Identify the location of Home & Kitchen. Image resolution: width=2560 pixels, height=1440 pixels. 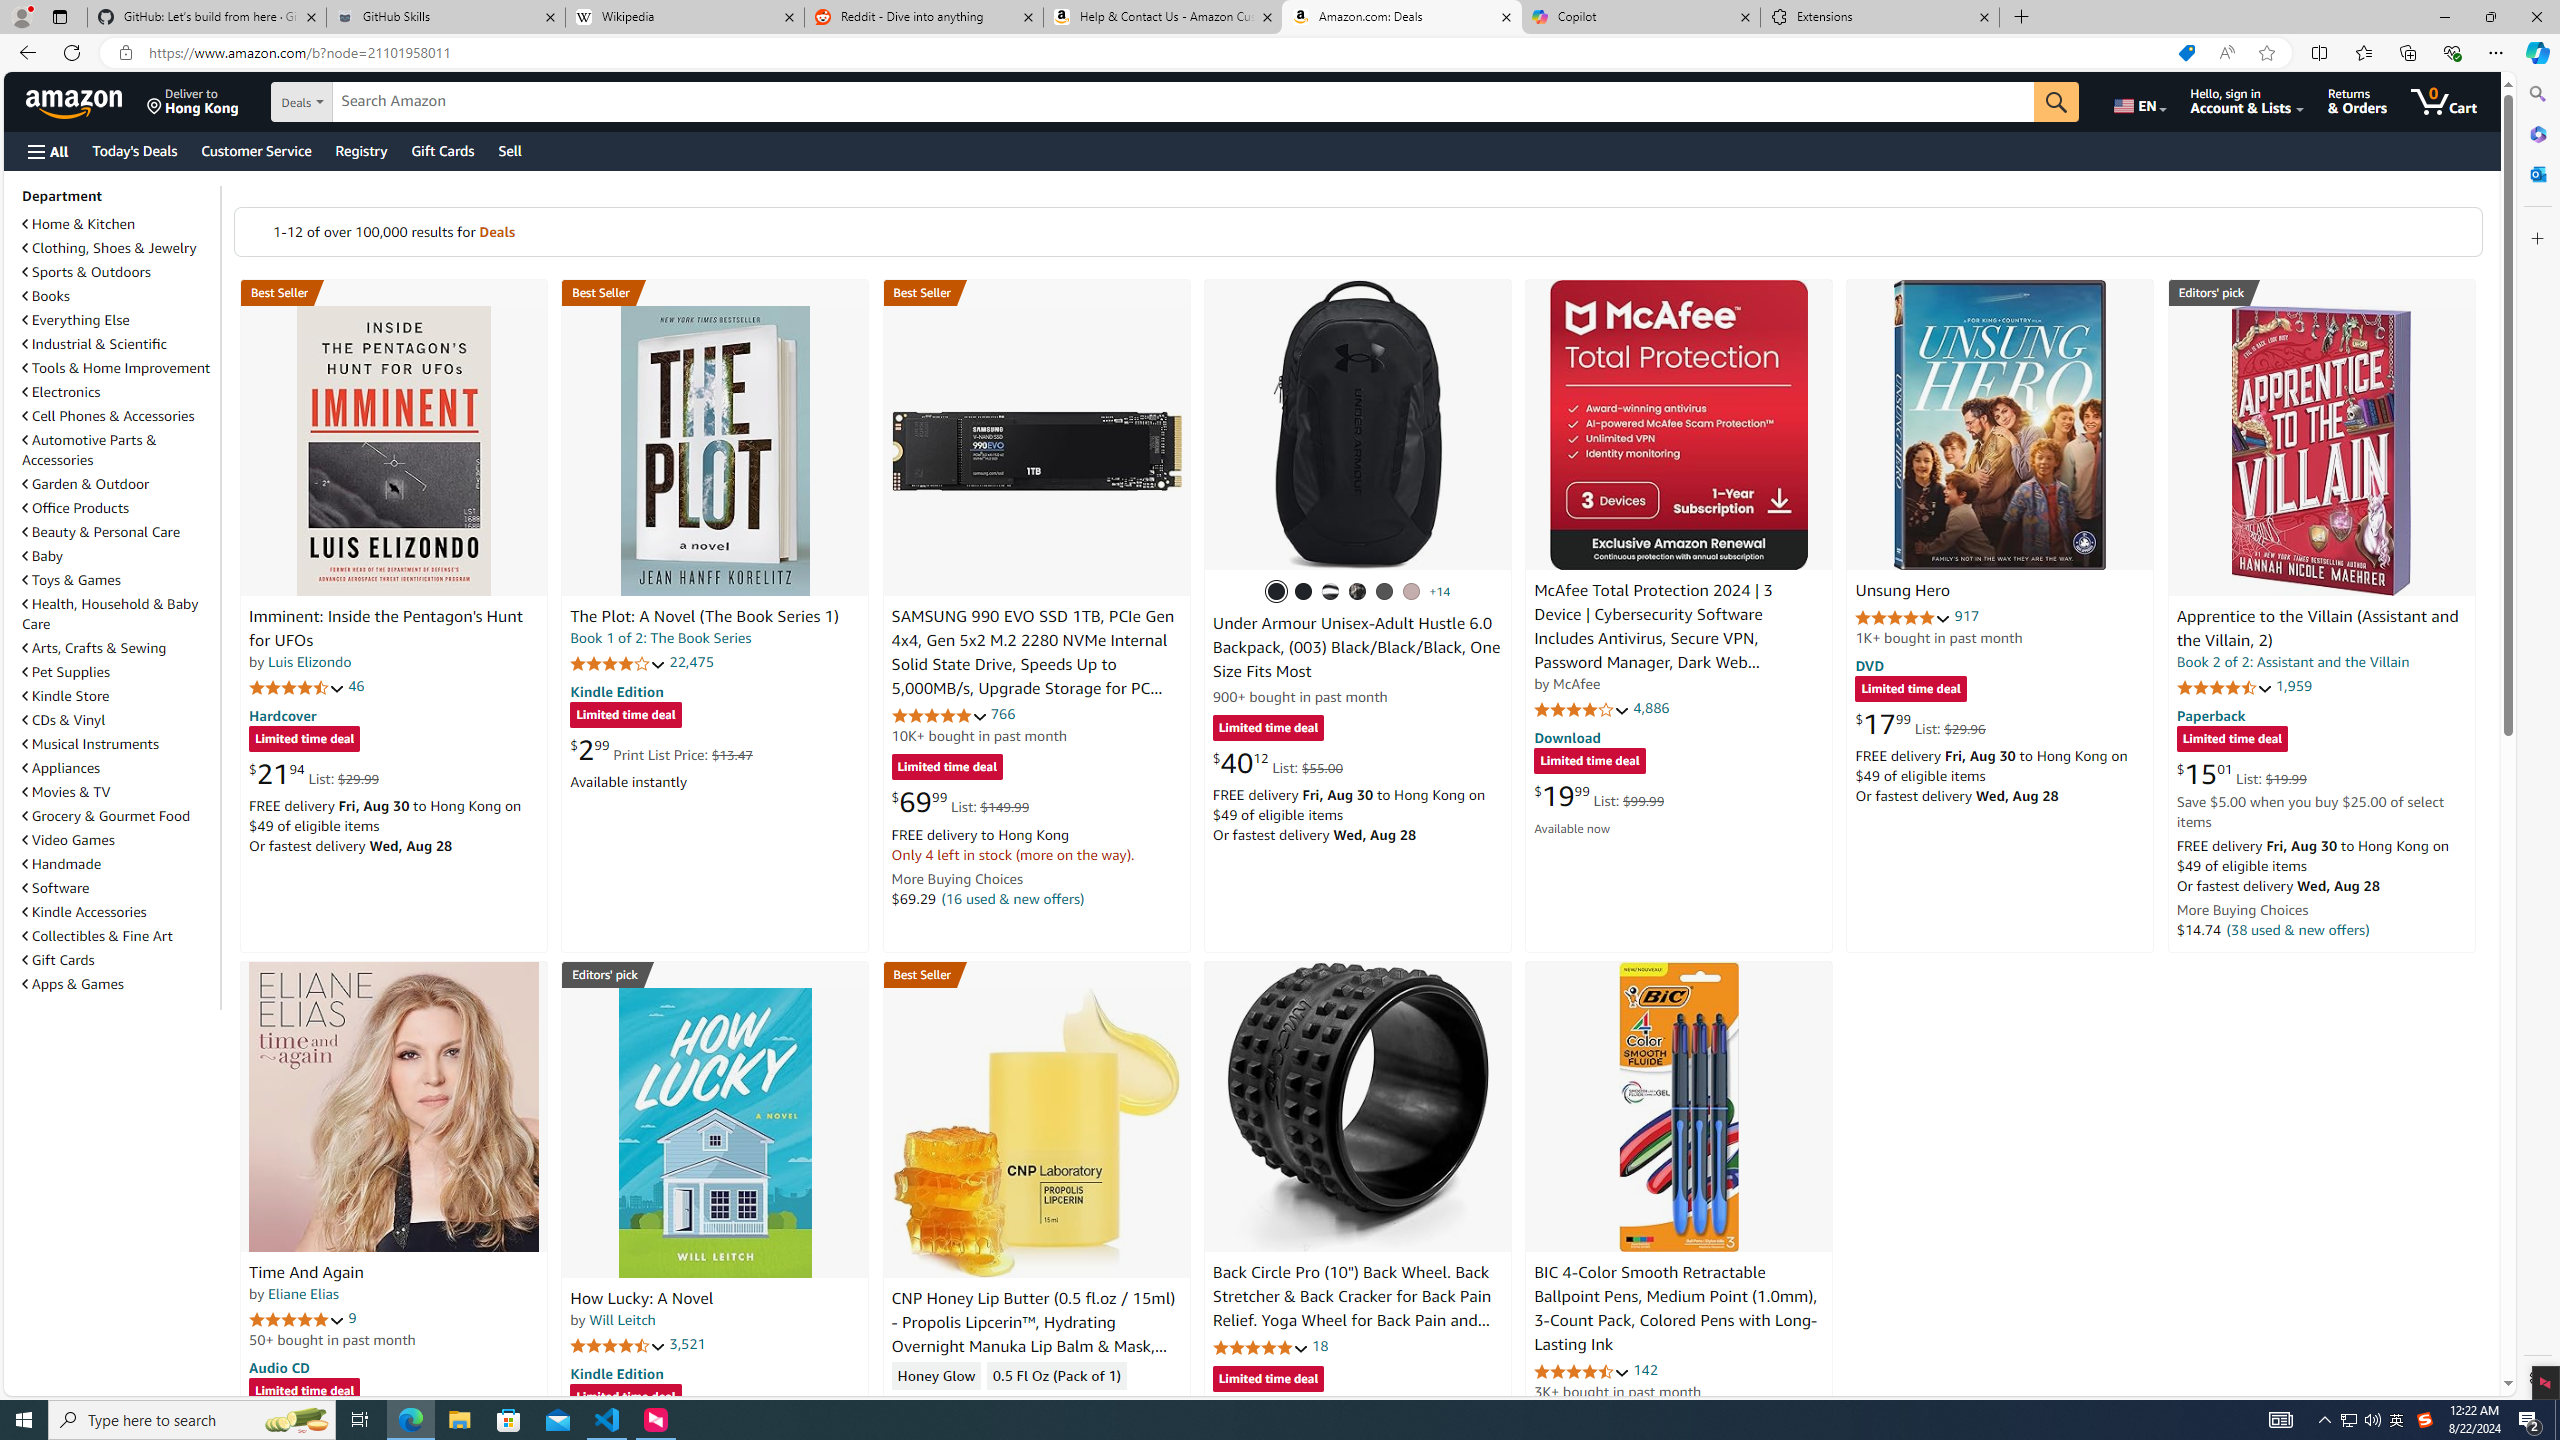
(119, 224).